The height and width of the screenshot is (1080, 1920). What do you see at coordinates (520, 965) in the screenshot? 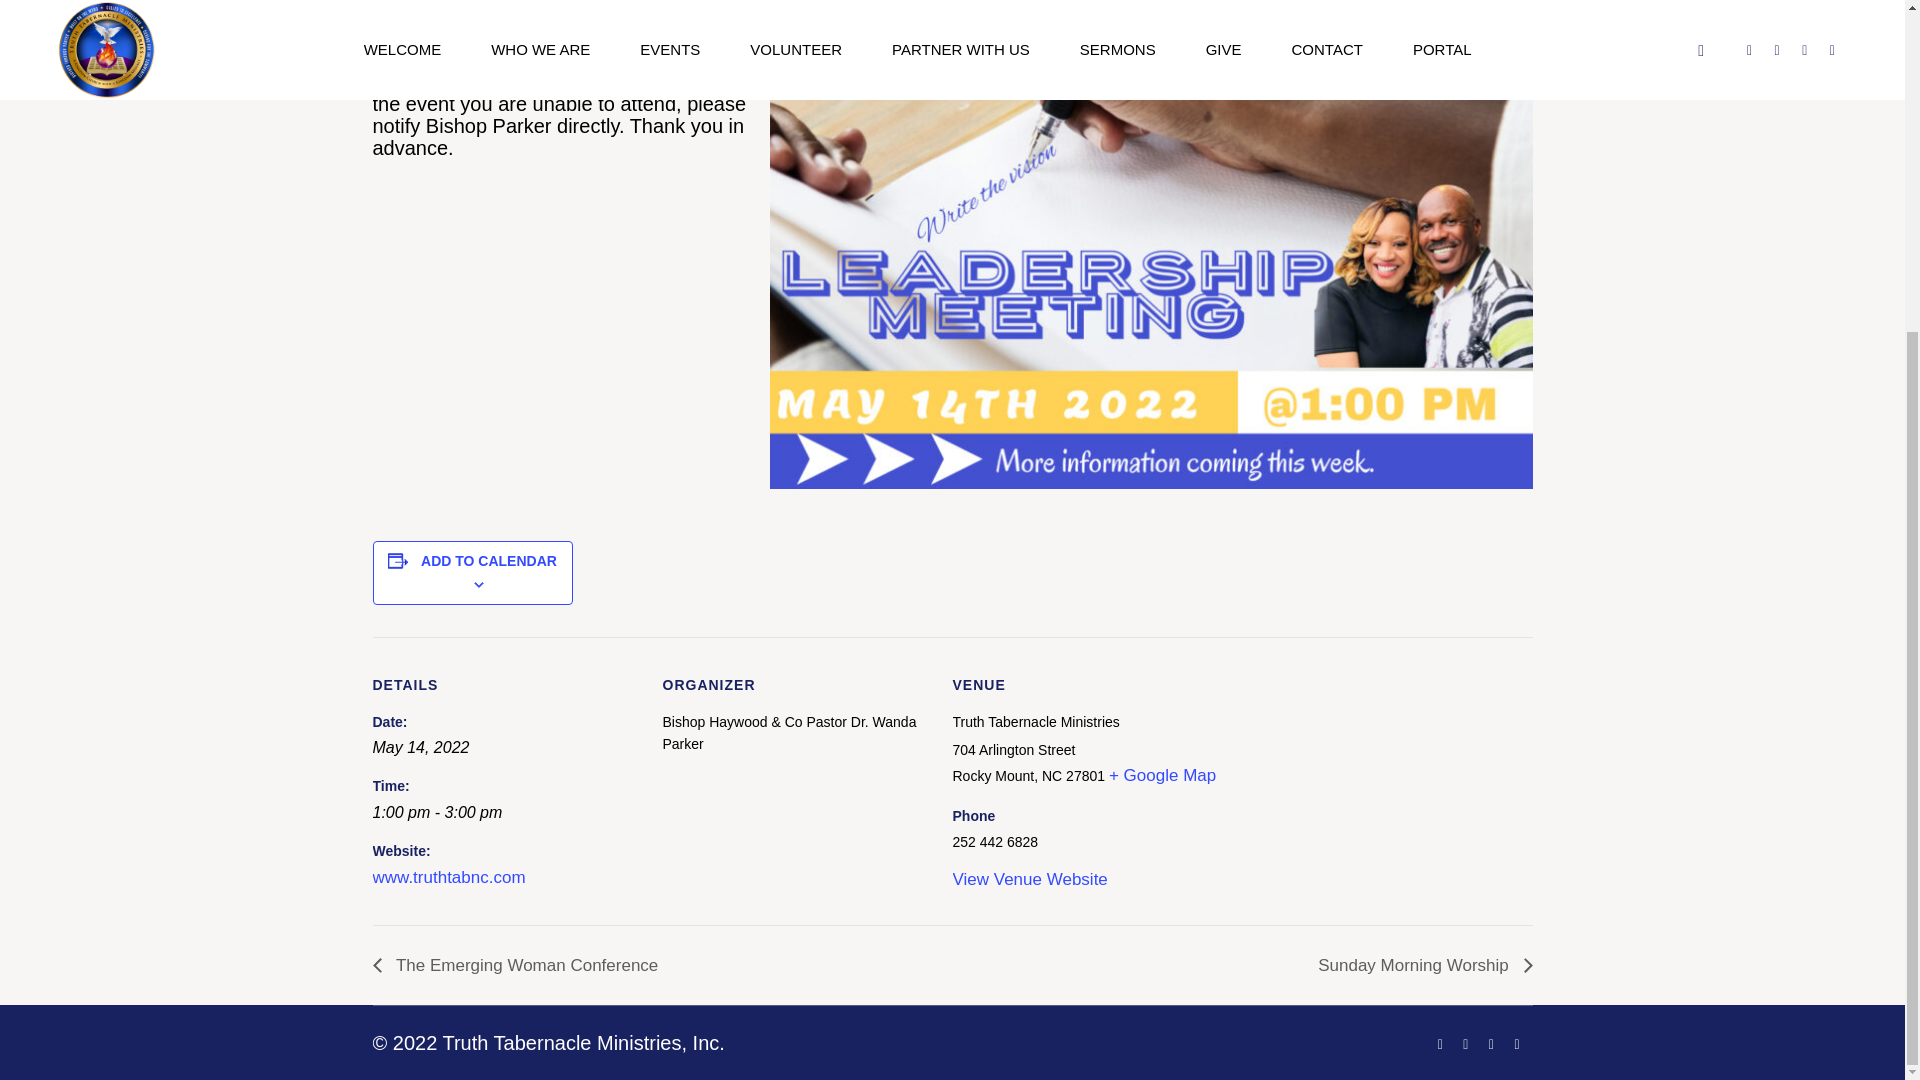
I see `The Emerging Woman Conference` at bounding box center [520, 965].